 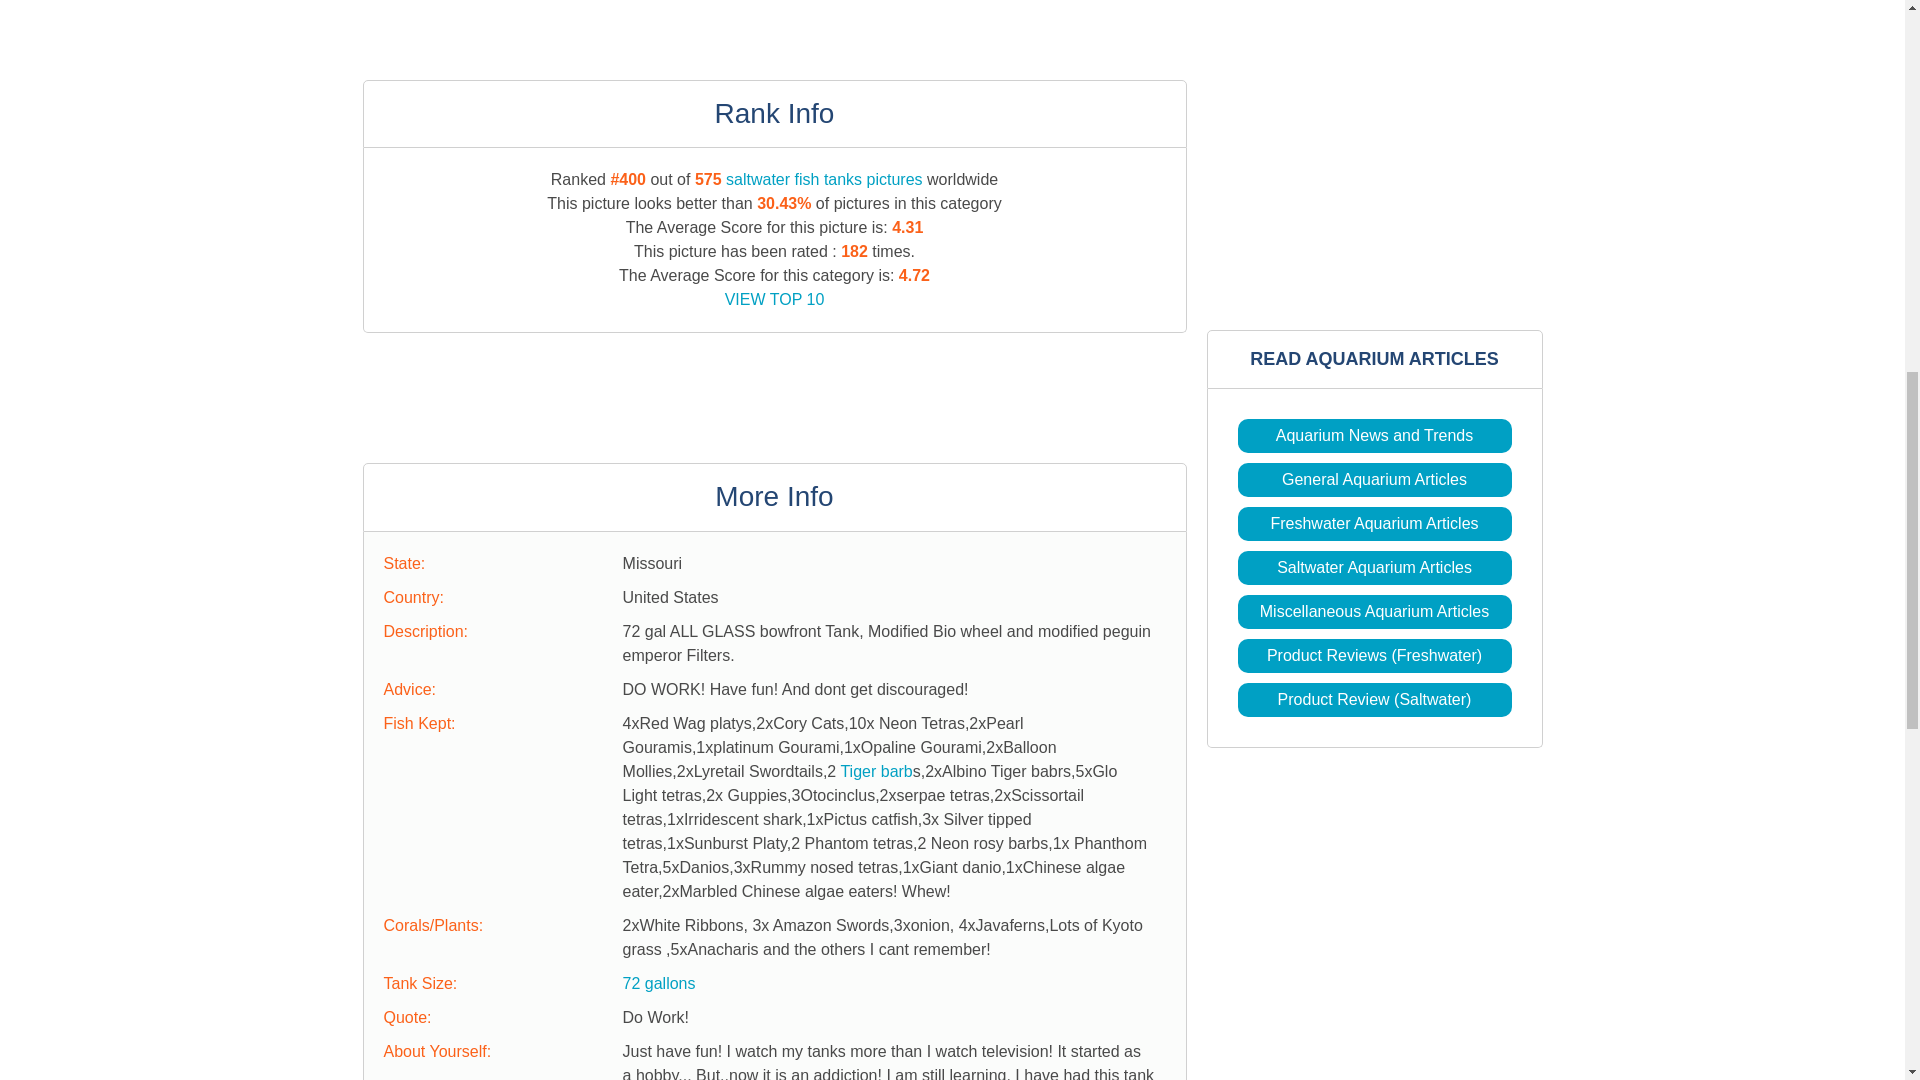 What do you see at coordinates (1374, 524) in the screenshot?
I see `Freshwater Aquarium Articles` at bounding box center [1374, 524].